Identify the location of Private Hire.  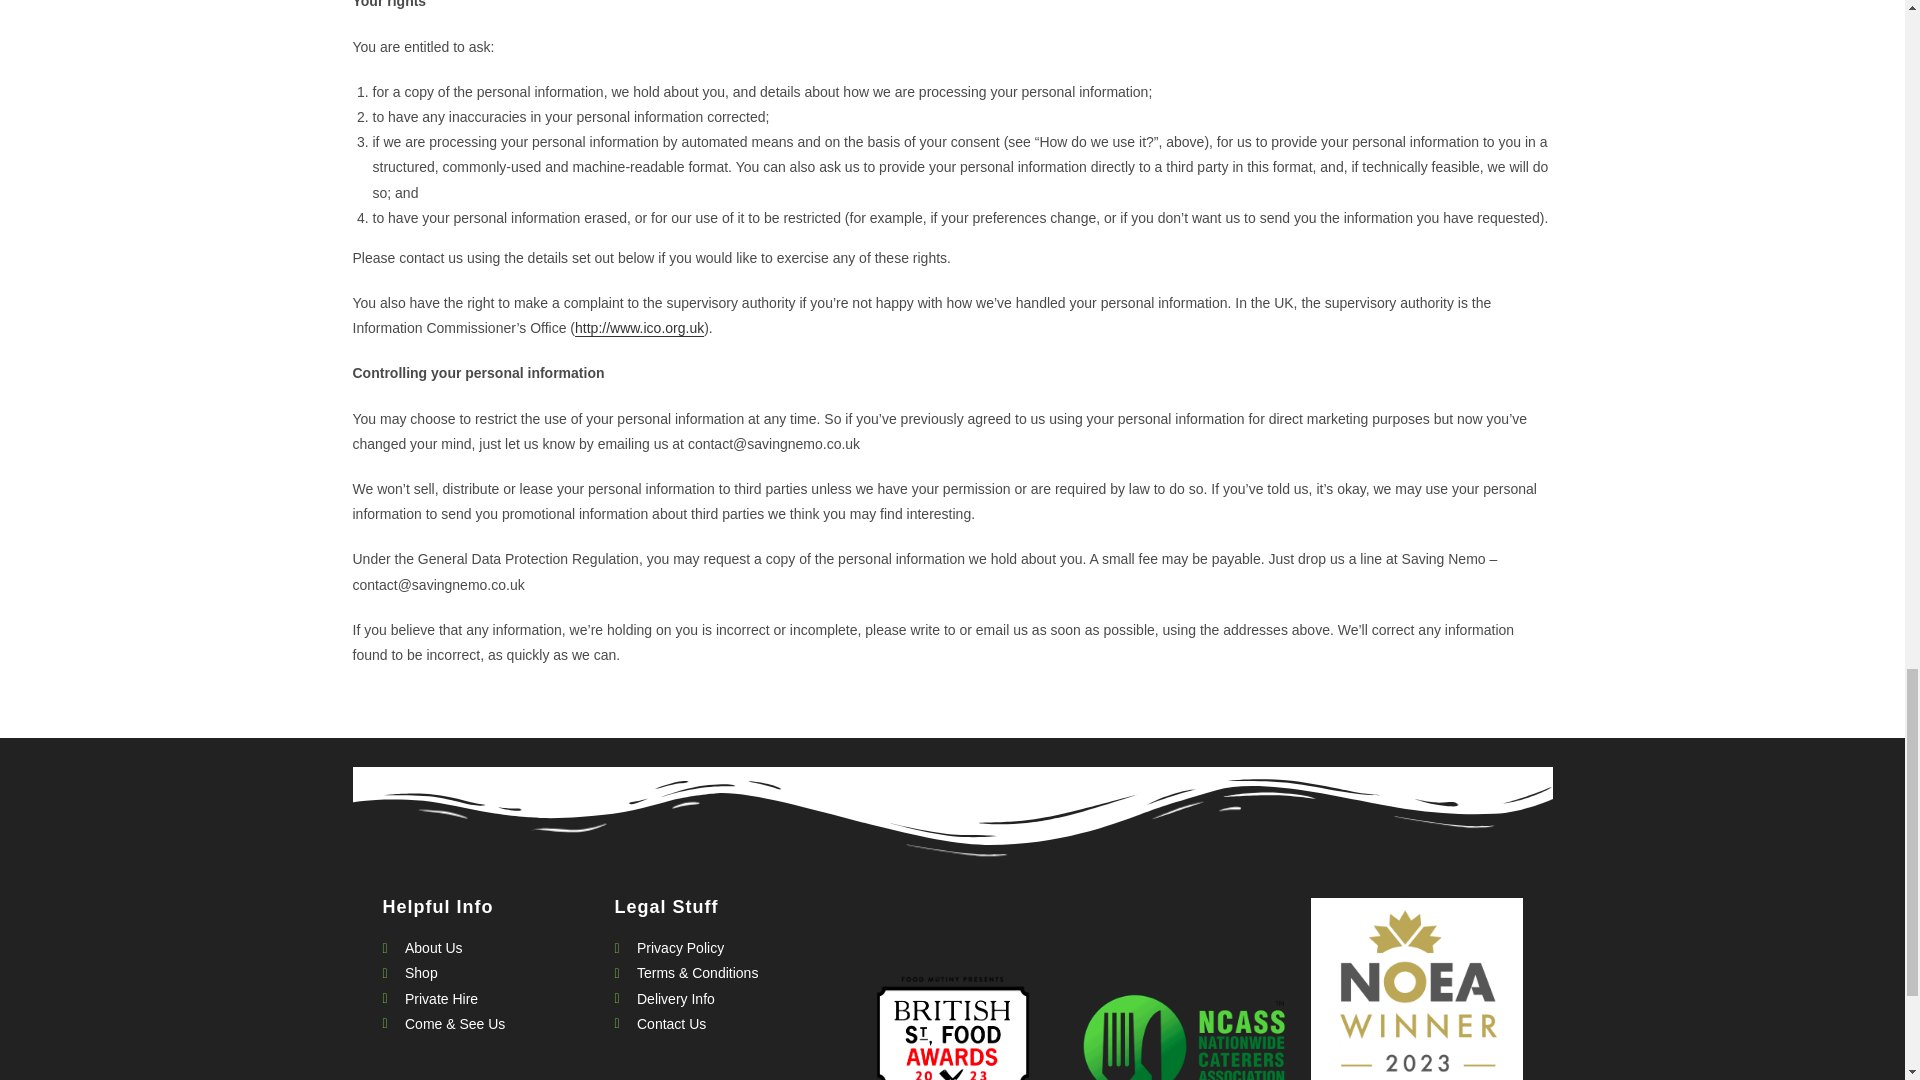
(488, 999).